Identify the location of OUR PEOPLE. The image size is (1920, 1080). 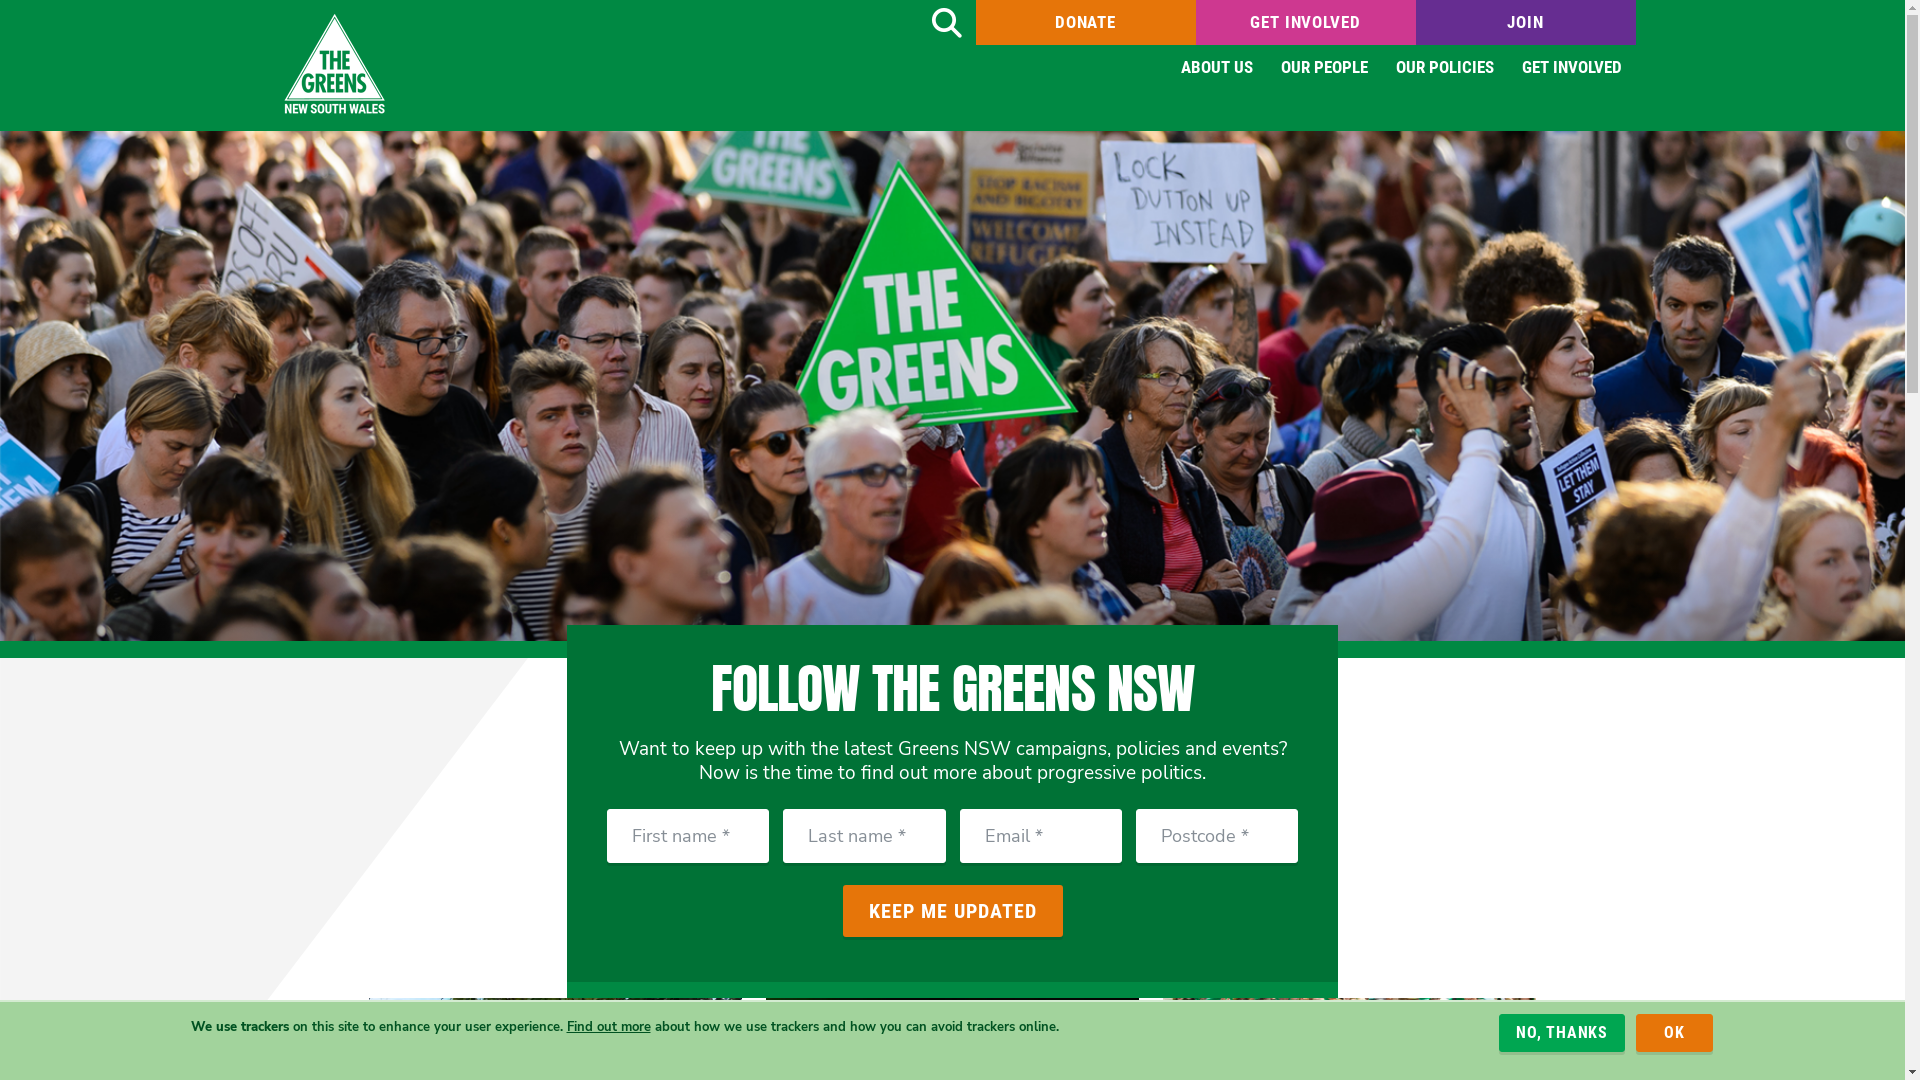
(1324, 68).